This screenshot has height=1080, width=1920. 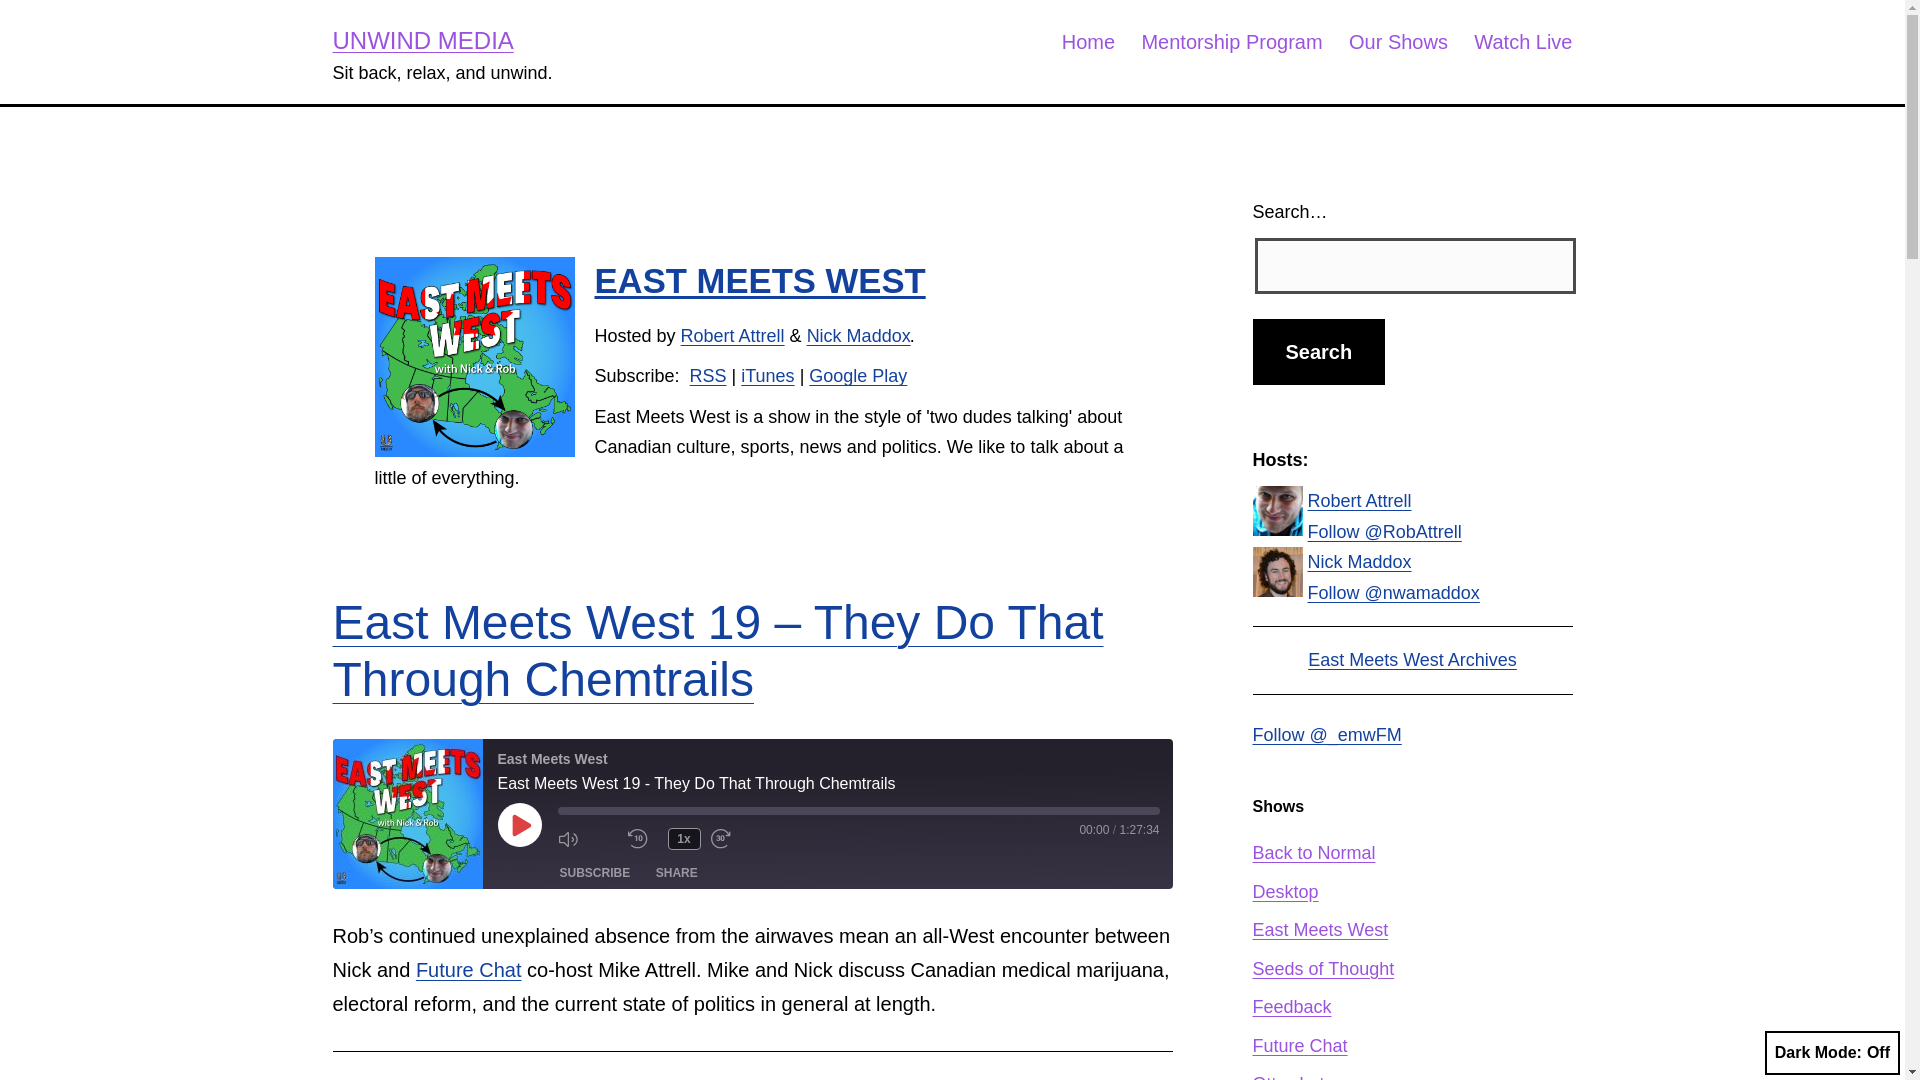 I want to click on Rewind 10 seconds, so click(x=642, y=839).